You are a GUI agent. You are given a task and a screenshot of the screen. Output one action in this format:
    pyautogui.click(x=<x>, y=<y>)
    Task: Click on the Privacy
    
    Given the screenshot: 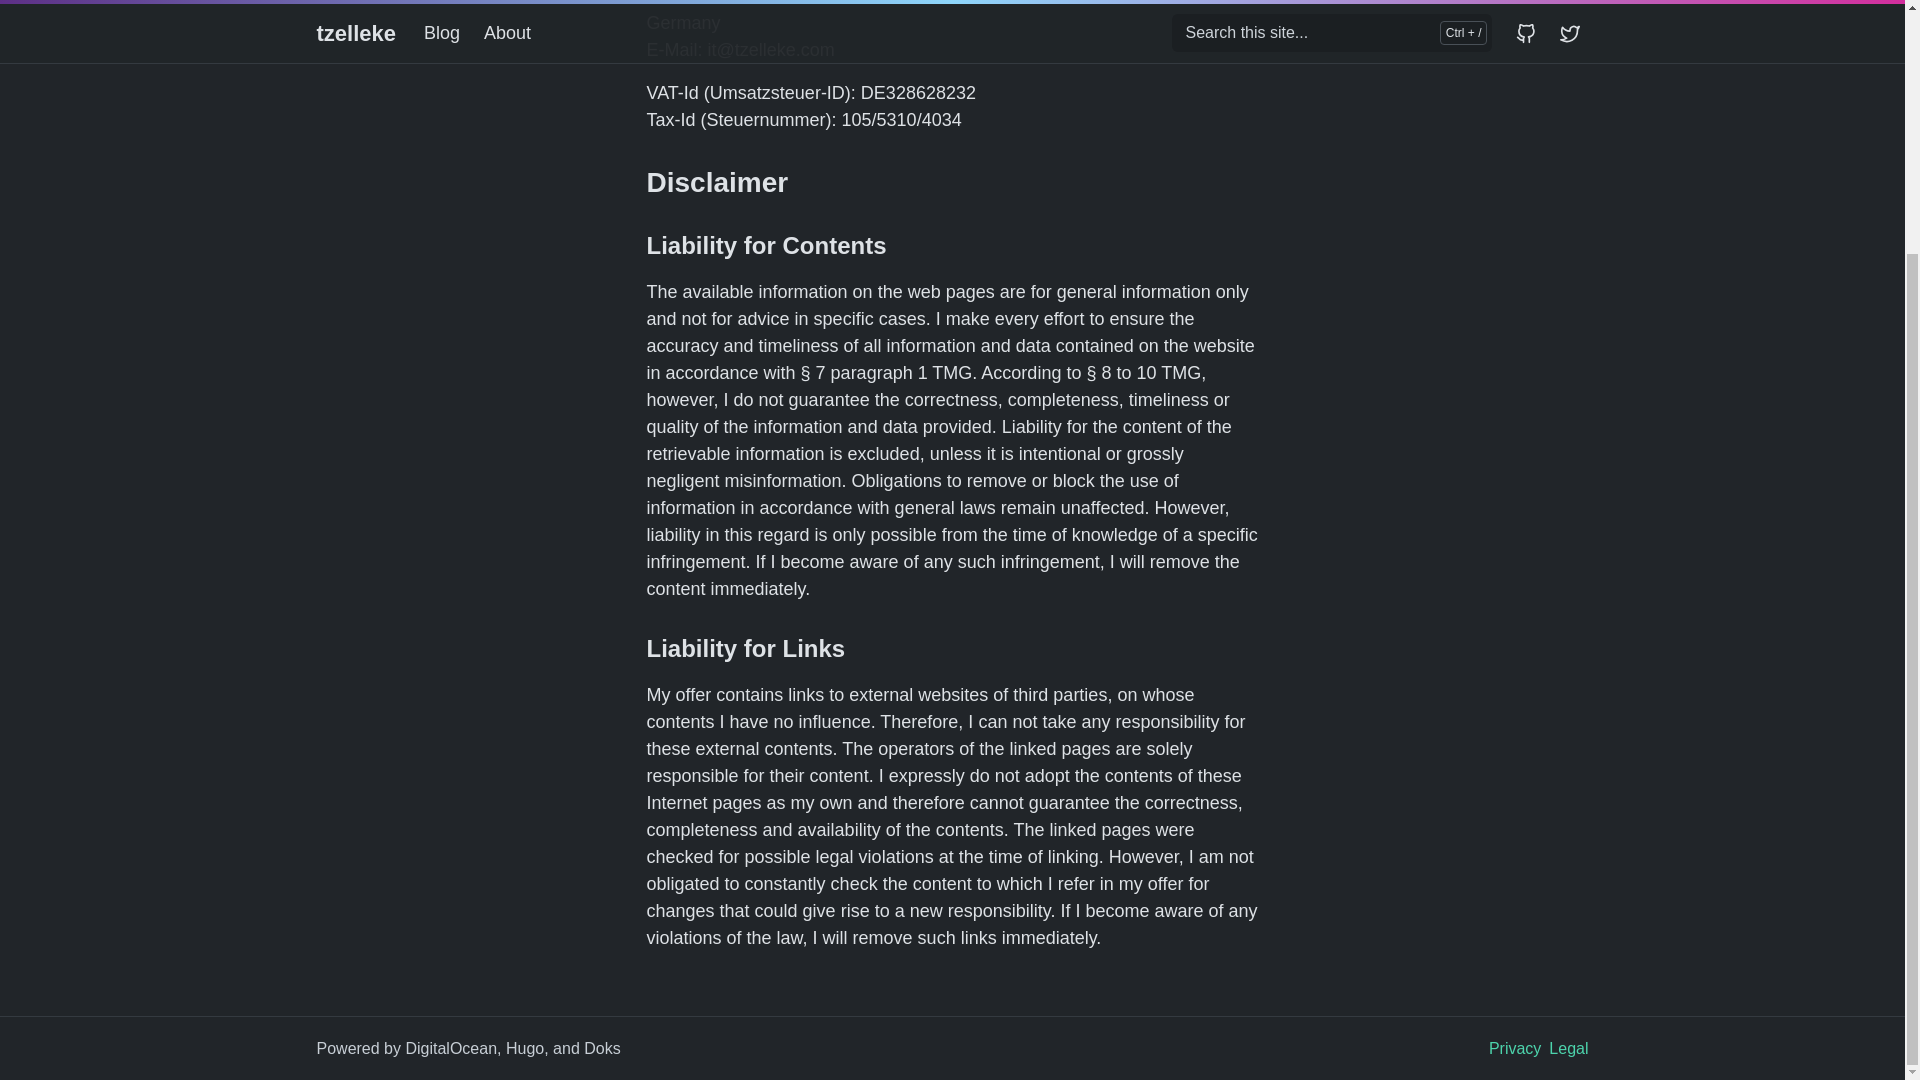 What is the action you would take?
    pyautogui.click(x=1515, y=1048)
    